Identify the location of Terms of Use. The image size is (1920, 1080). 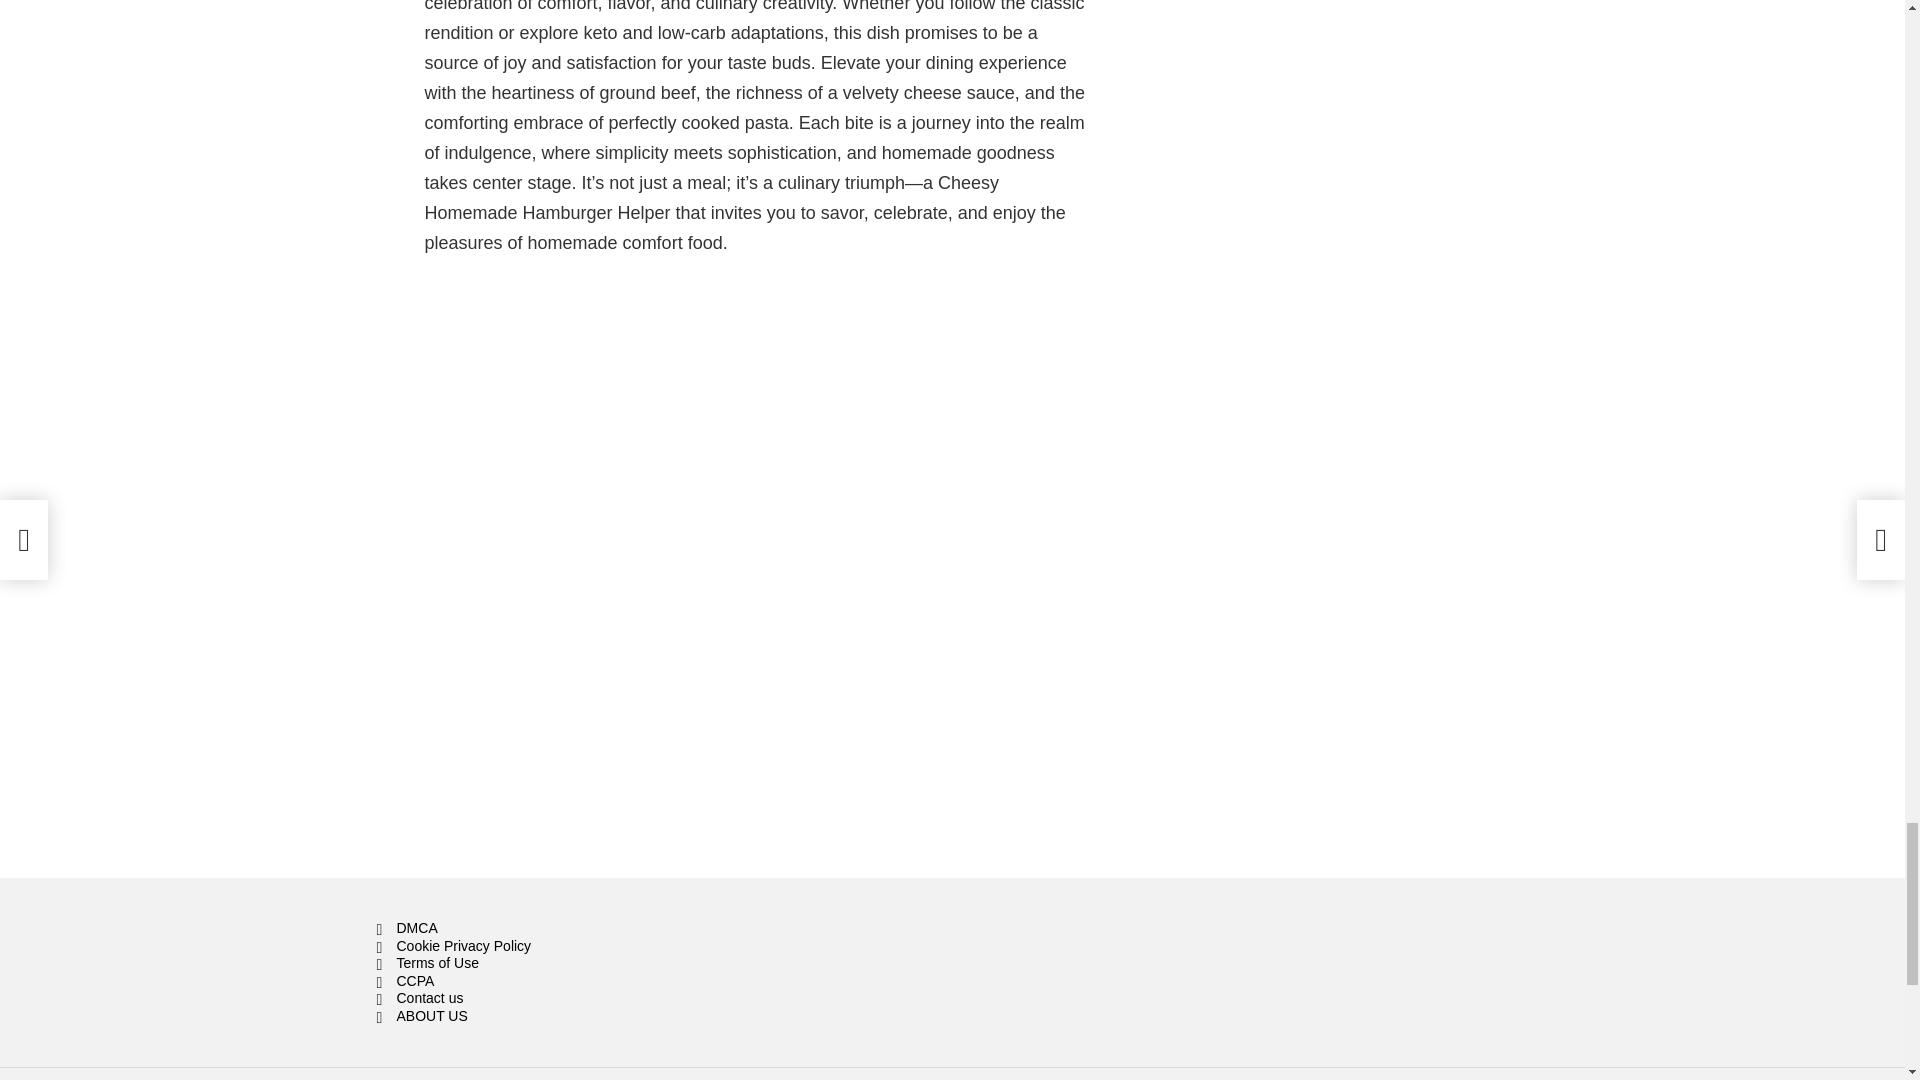
(558, 964).